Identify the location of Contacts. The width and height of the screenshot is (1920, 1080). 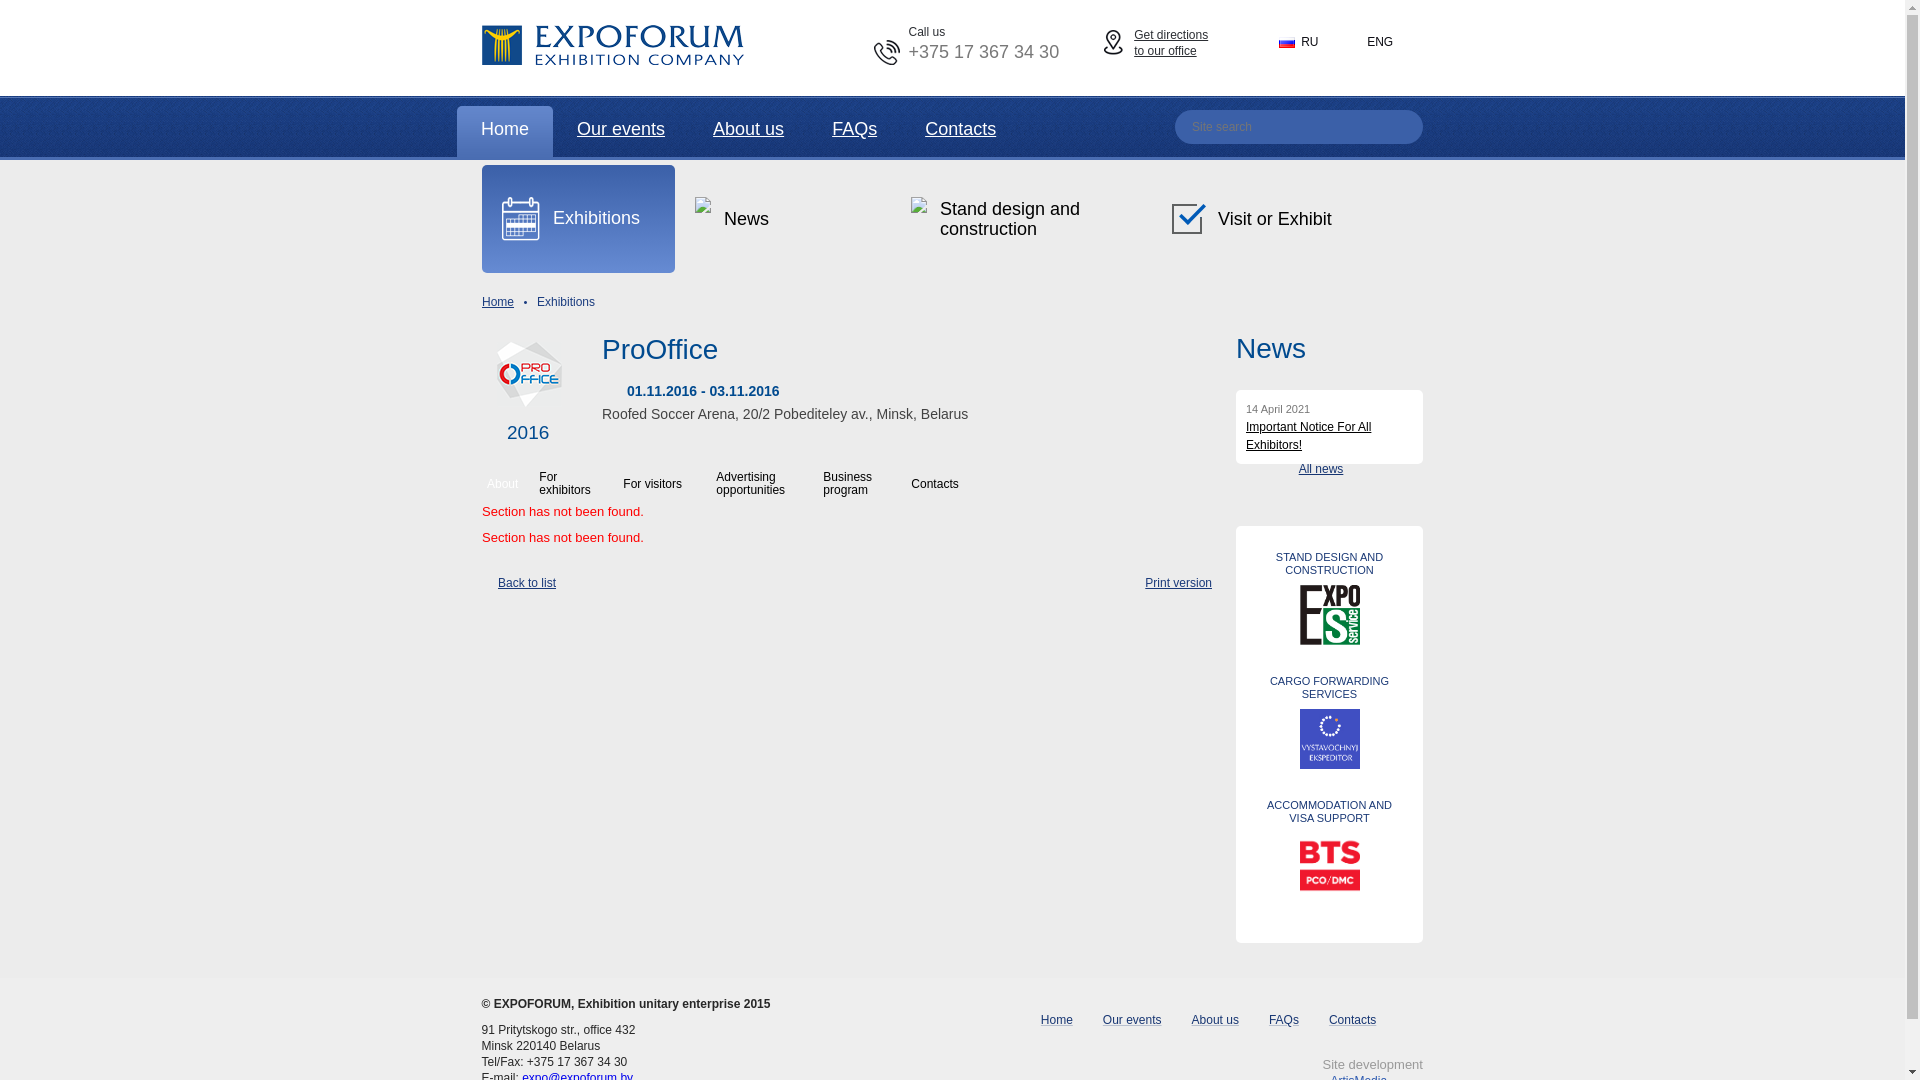
(960, 132).